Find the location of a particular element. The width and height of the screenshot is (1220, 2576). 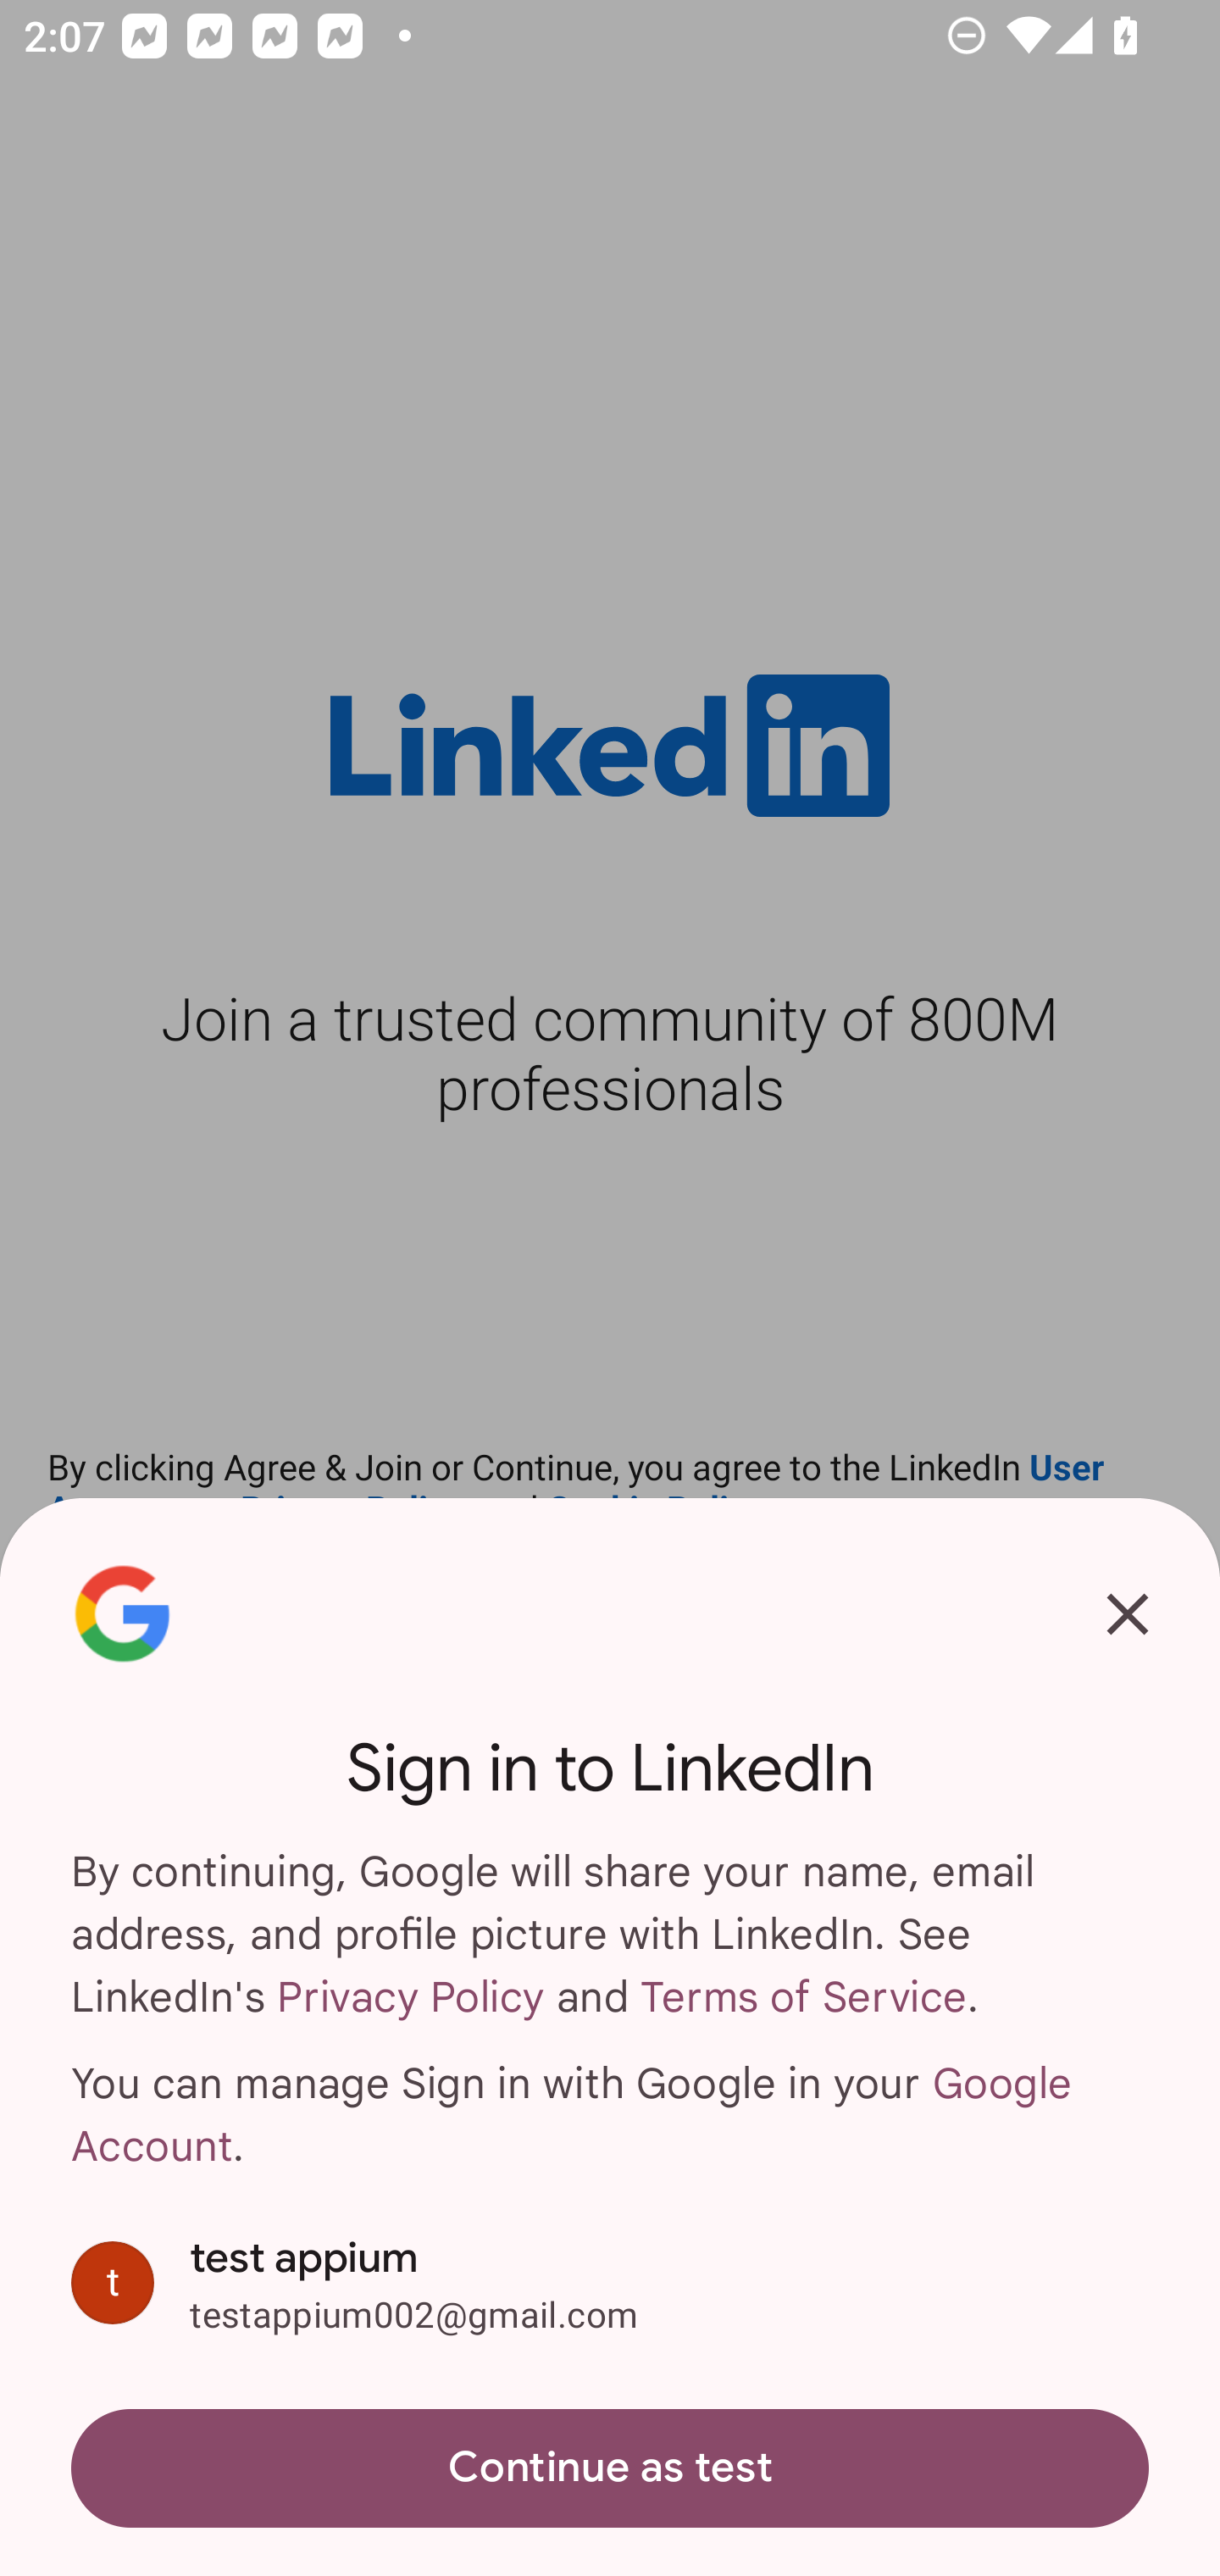

Cancel is located at coordinates (1128, 1613).